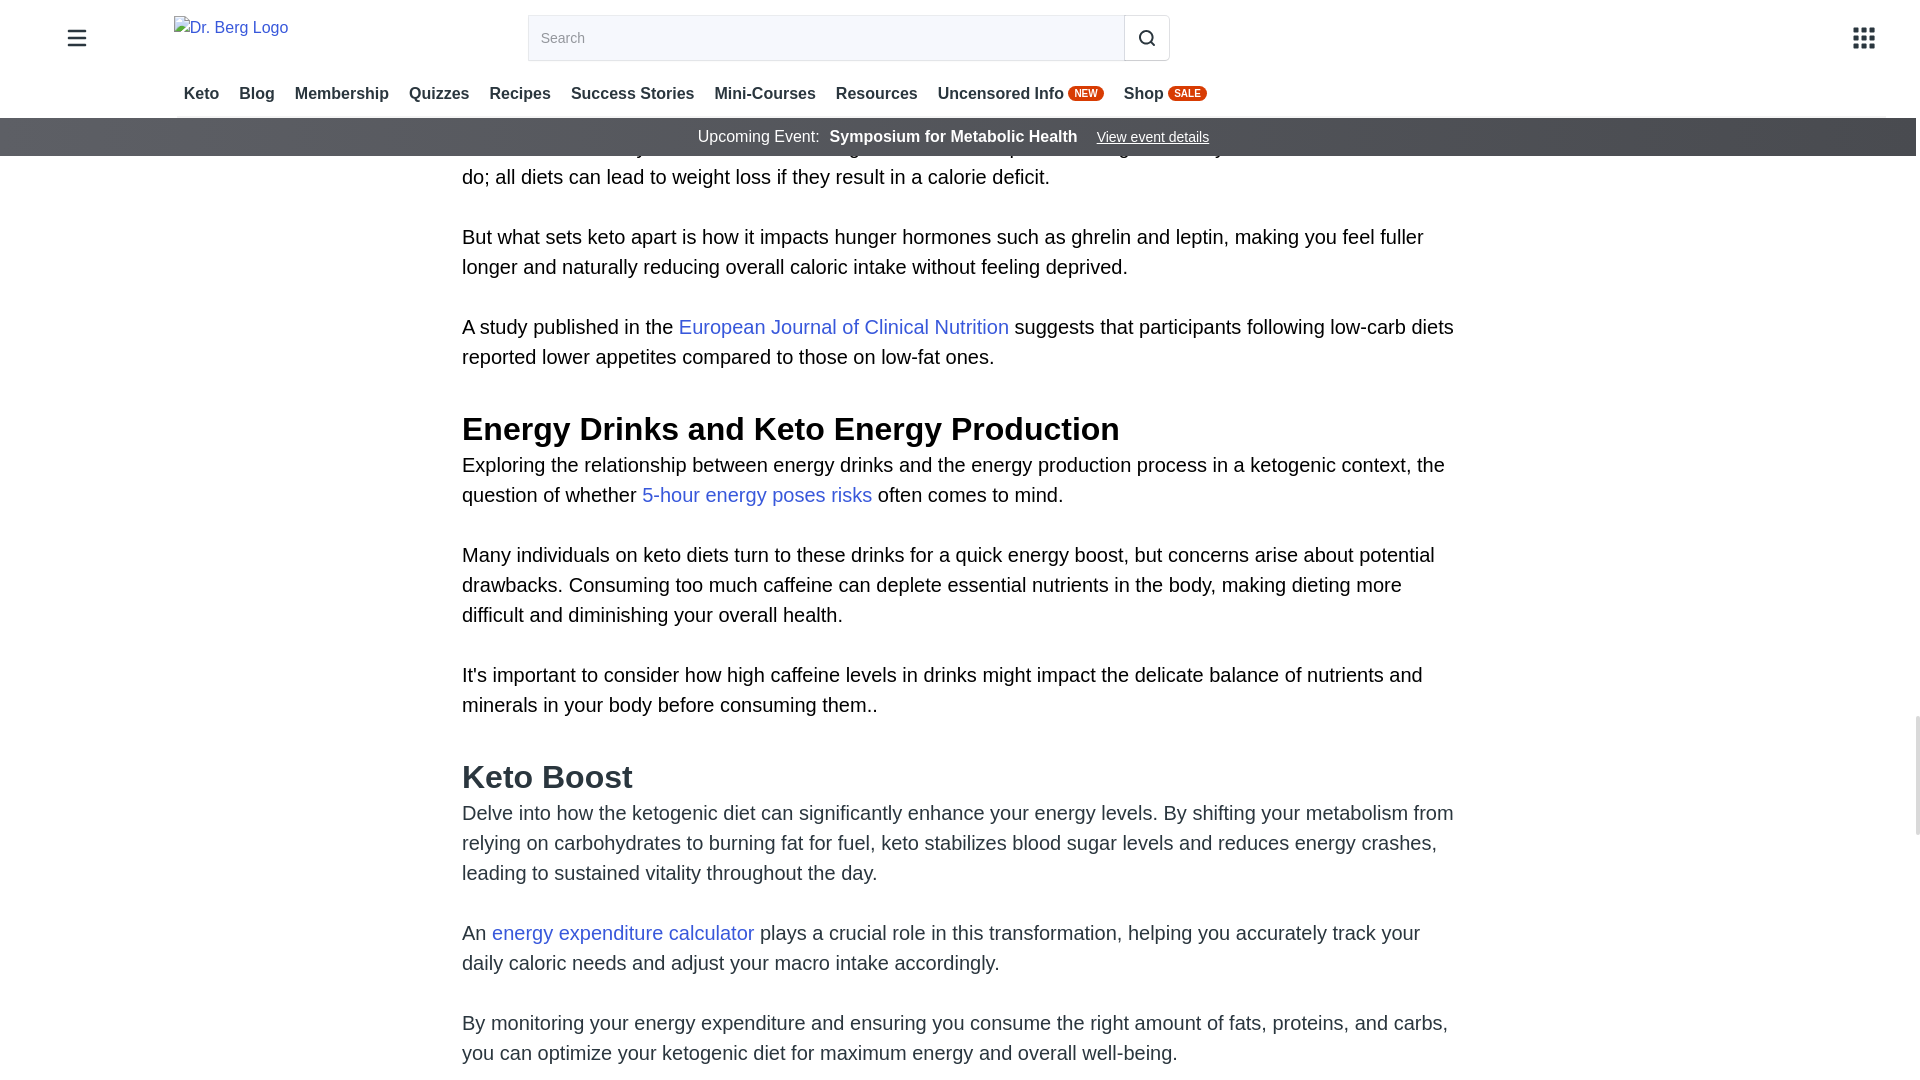 The height and width of the screenshot is (1080, 1920). Describe the element at coordinates (620, 932) in the screenshot. I see `energy expenditure calculator` at that location.